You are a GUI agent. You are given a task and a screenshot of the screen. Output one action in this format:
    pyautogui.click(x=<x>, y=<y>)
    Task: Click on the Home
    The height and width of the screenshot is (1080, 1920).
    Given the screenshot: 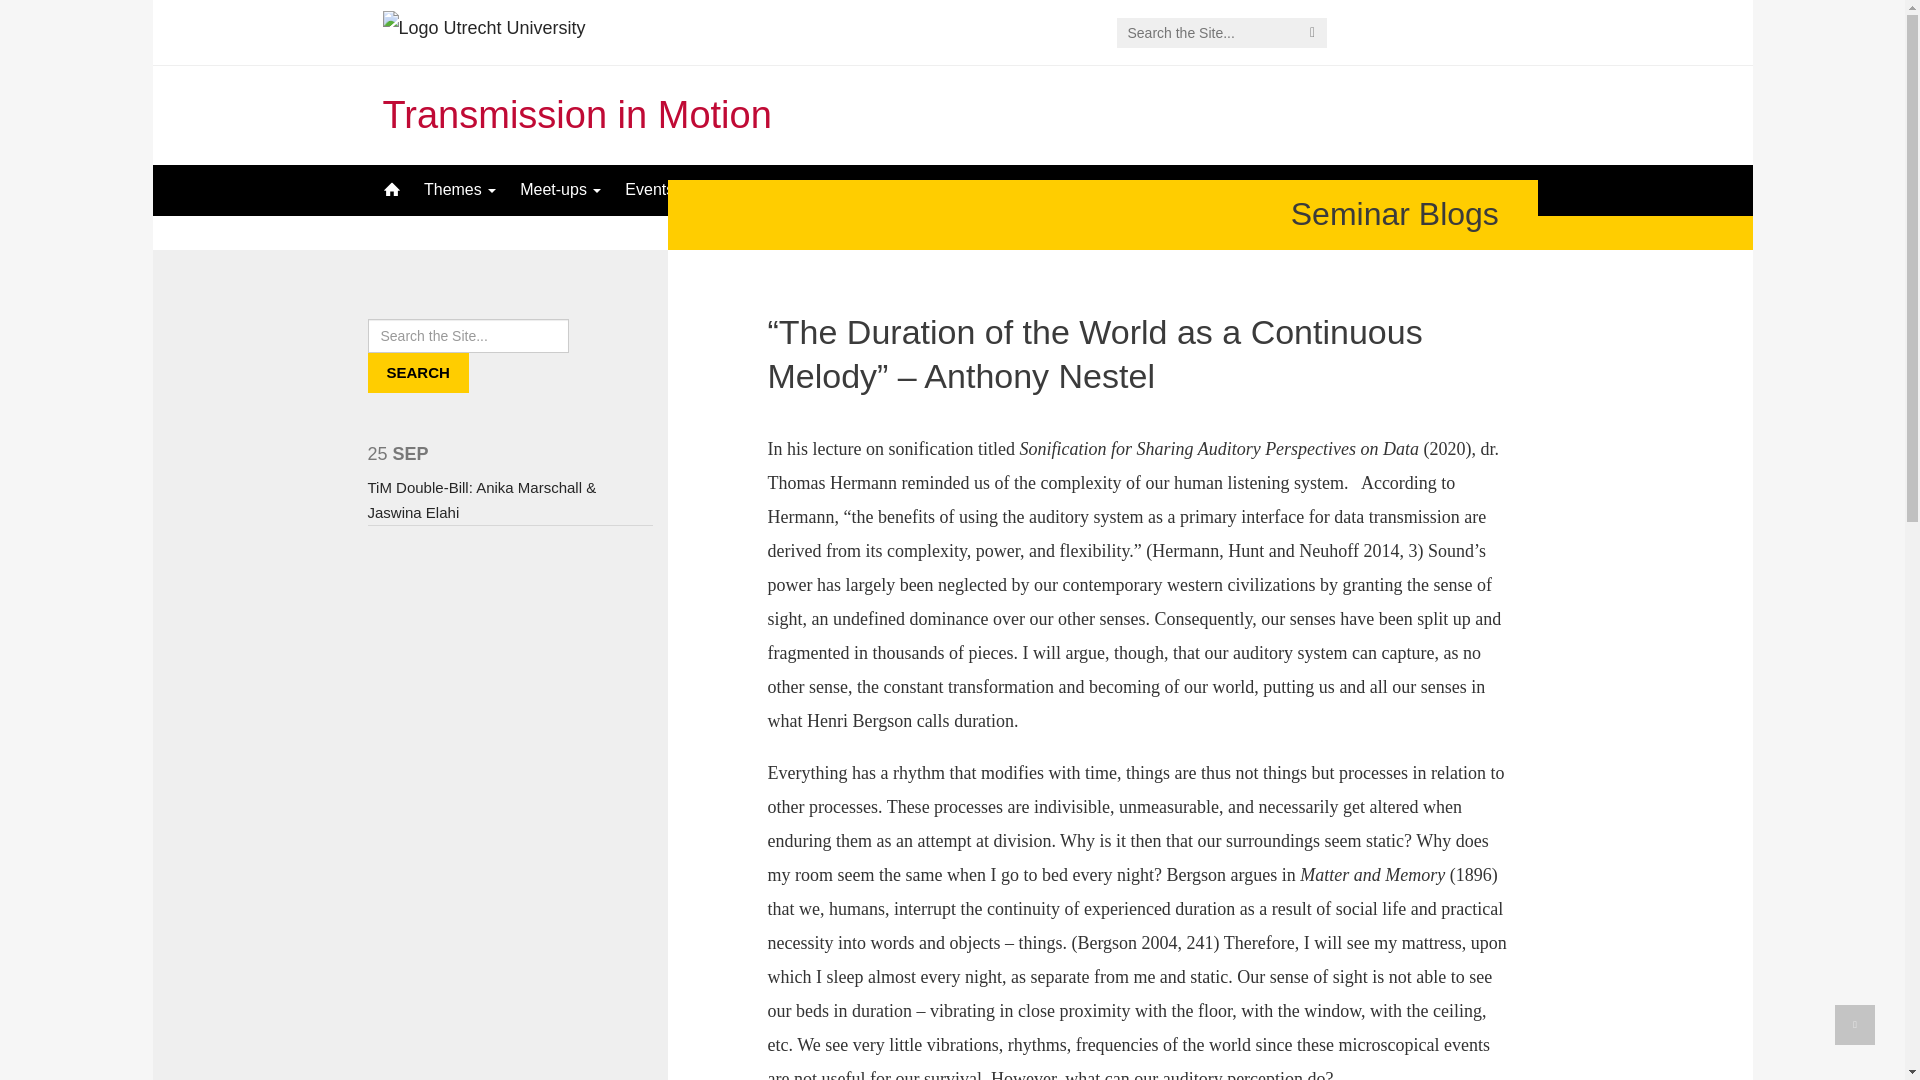 What is the action you would take?
    pyautogui.click(x=390, y=190)
    